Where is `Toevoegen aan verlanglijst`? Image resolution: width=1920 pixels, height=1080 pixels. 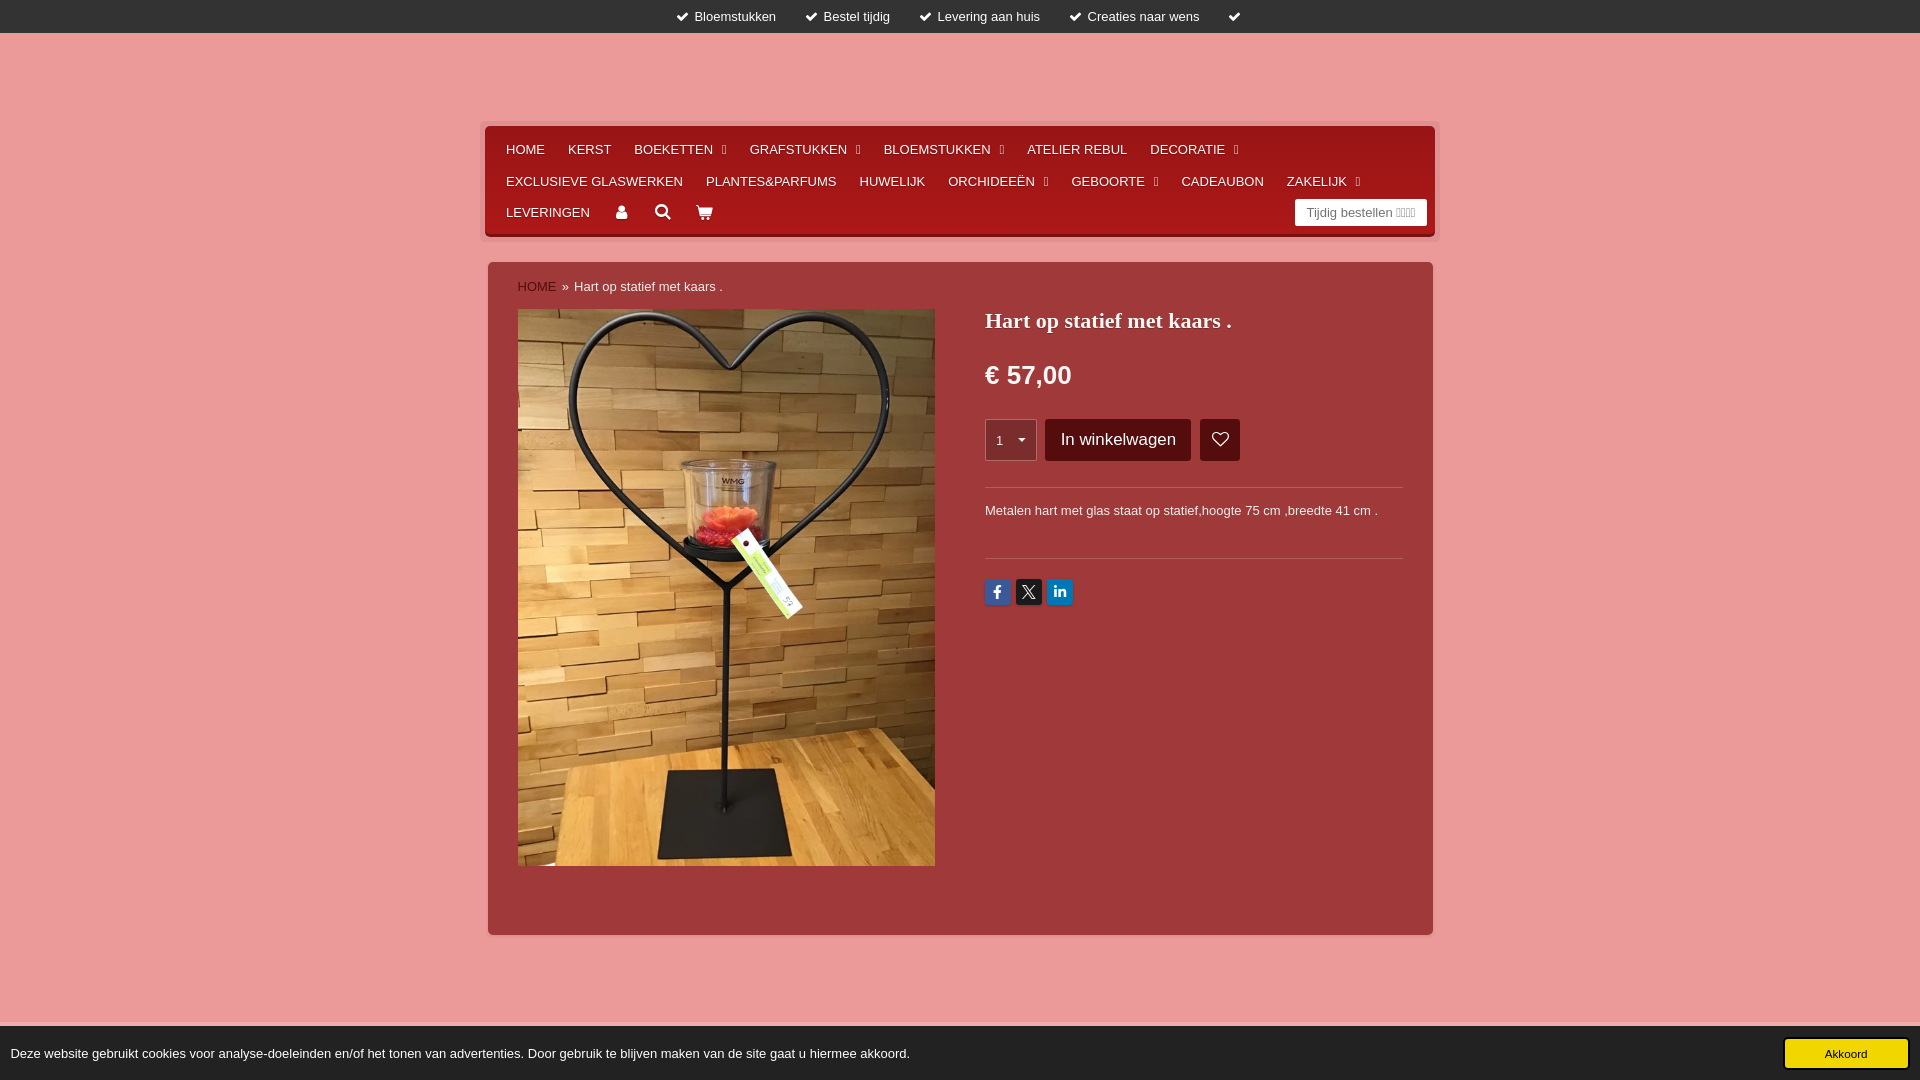
Toevoegen aan verlanglijst is located at coordinates (1220, 440).